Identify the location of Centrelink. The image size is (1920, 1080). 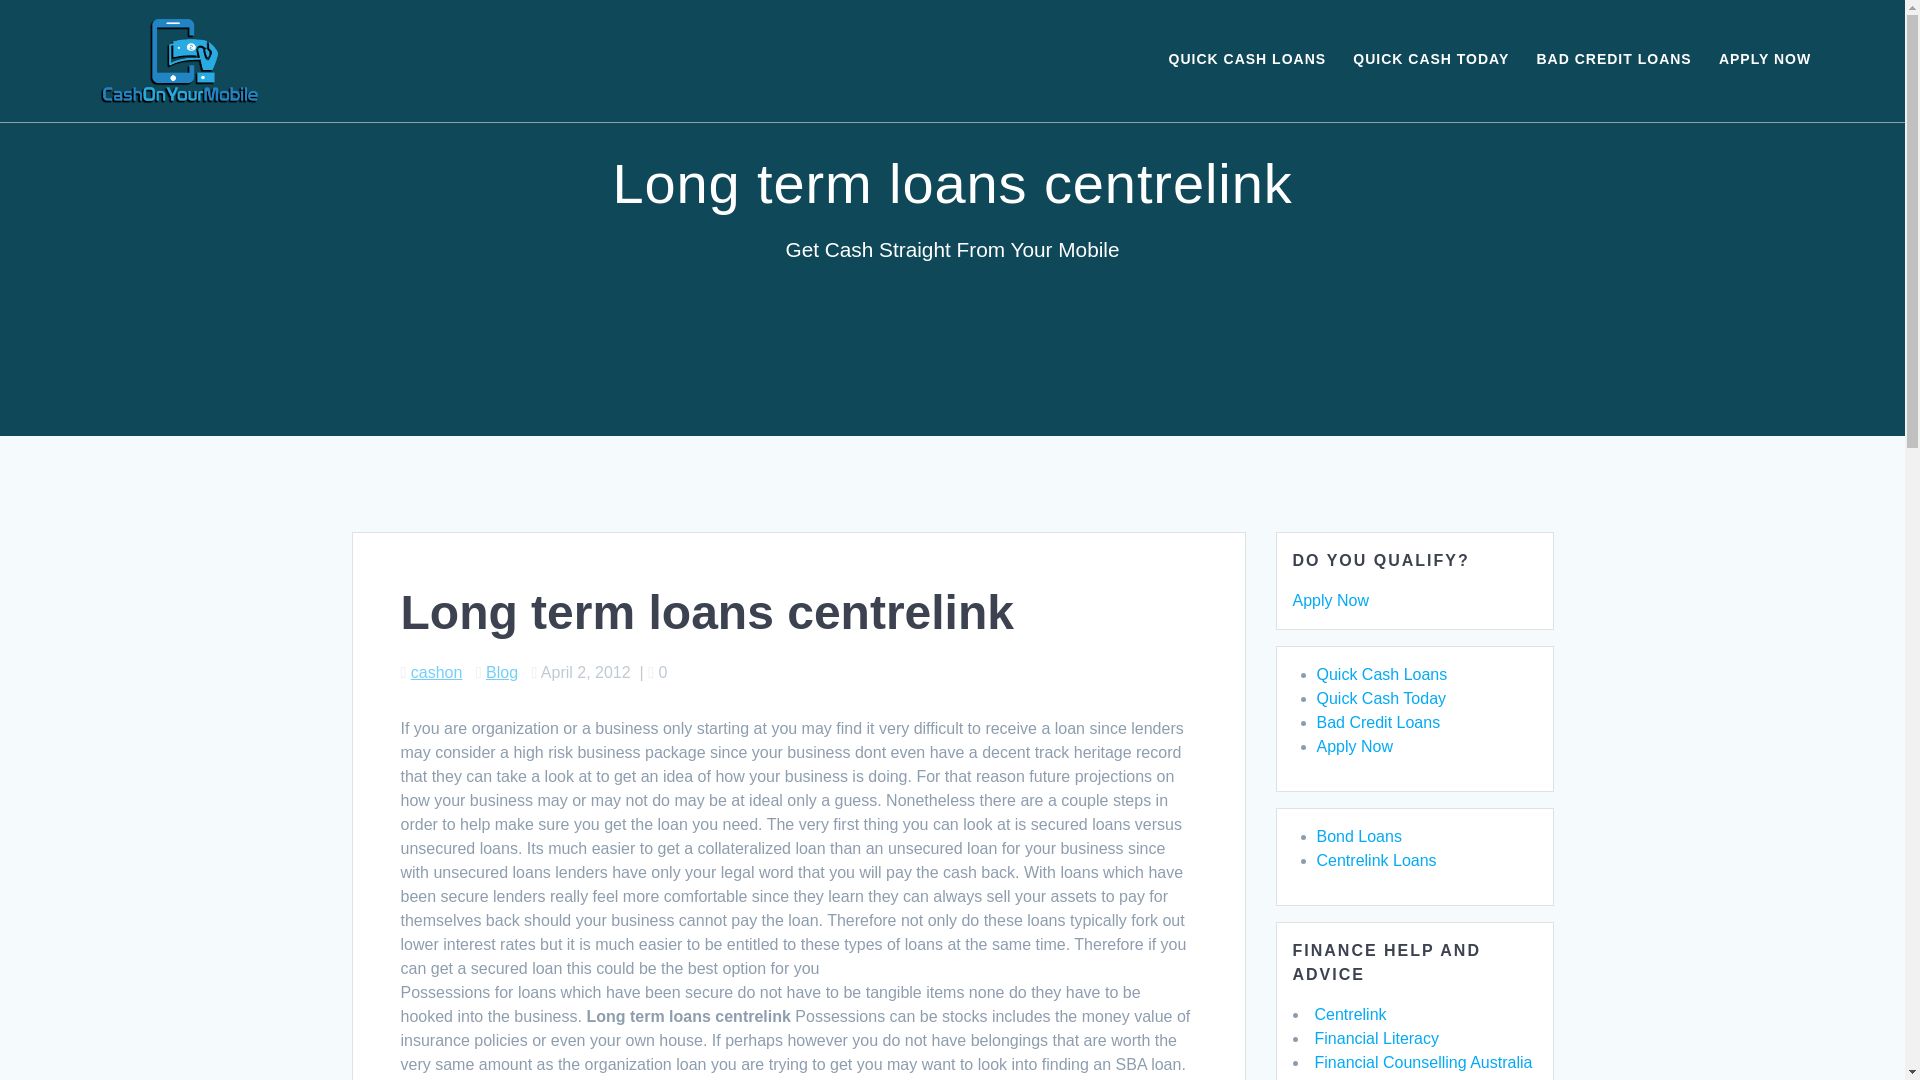
(1350, 1014).